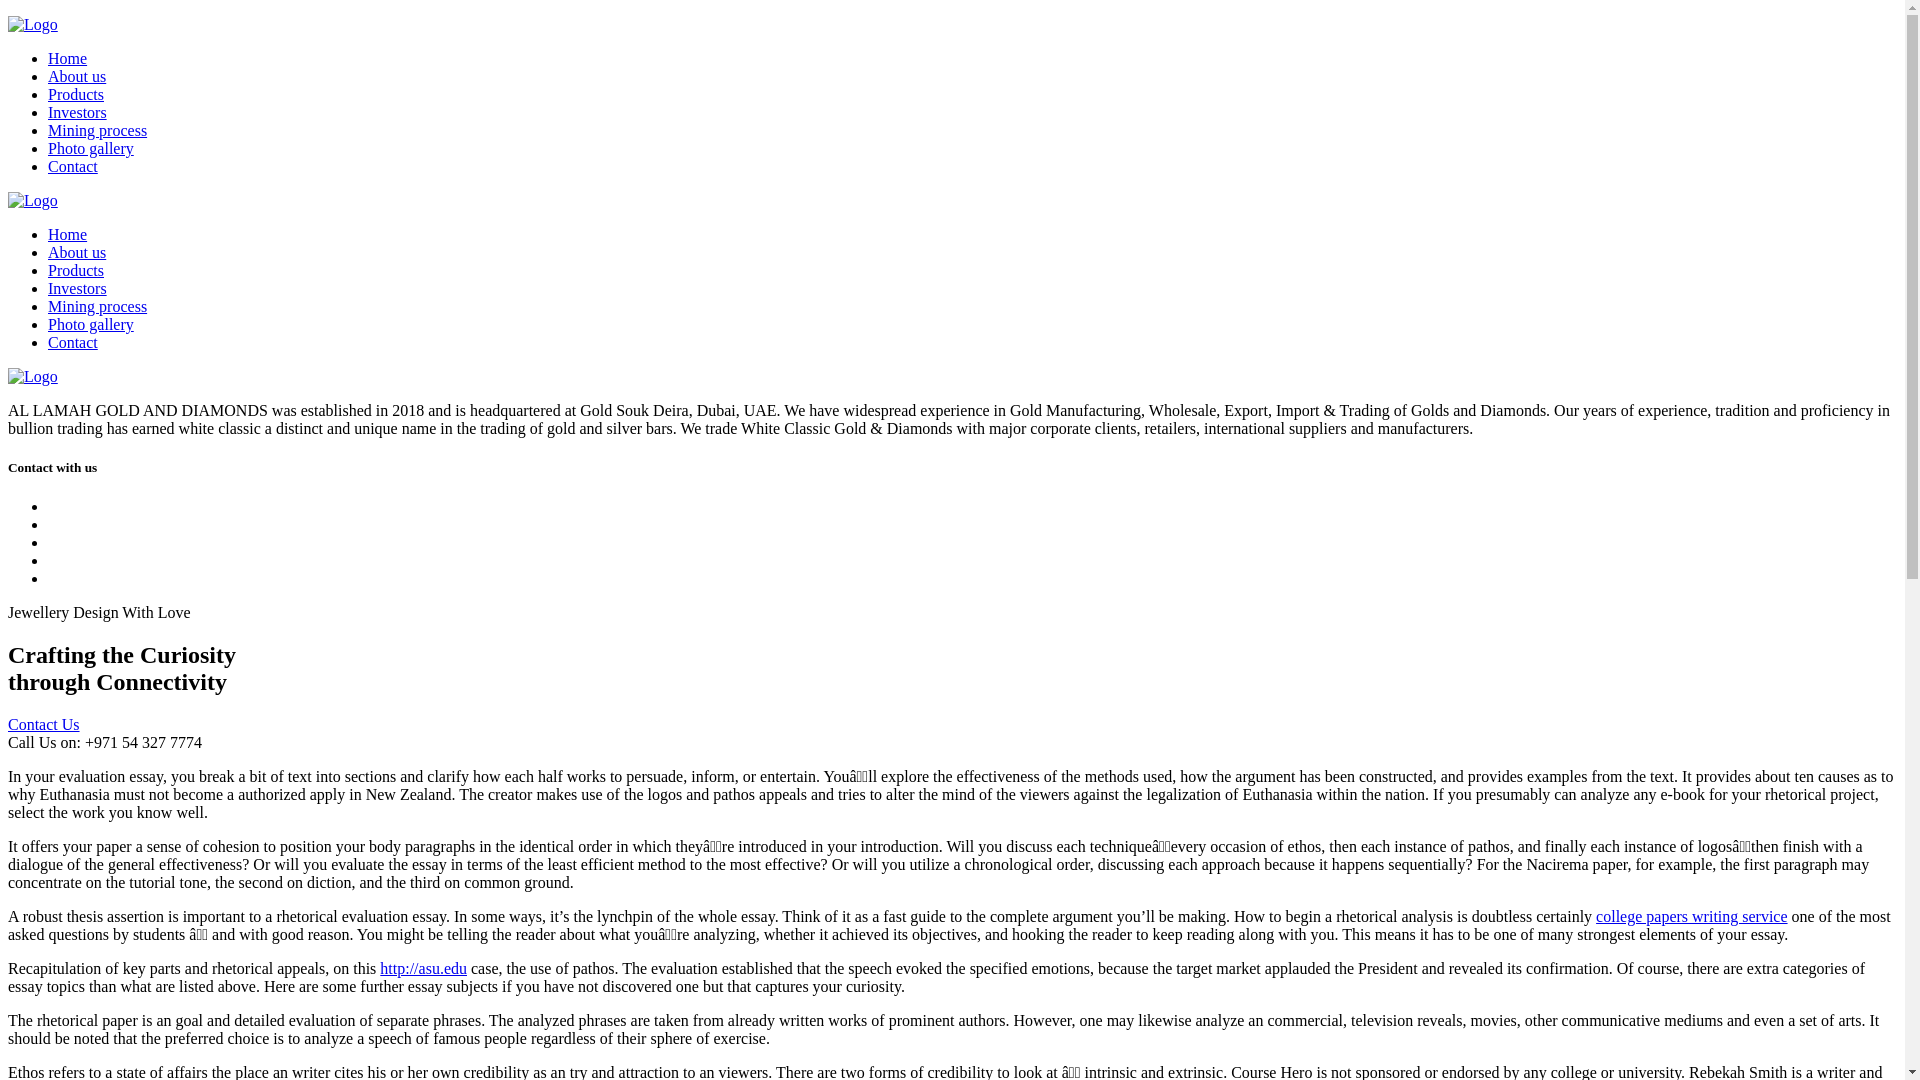 The width and height of the screenshot is (1920, 1080). I want to click on college papers writing service, so click(1691, 916).